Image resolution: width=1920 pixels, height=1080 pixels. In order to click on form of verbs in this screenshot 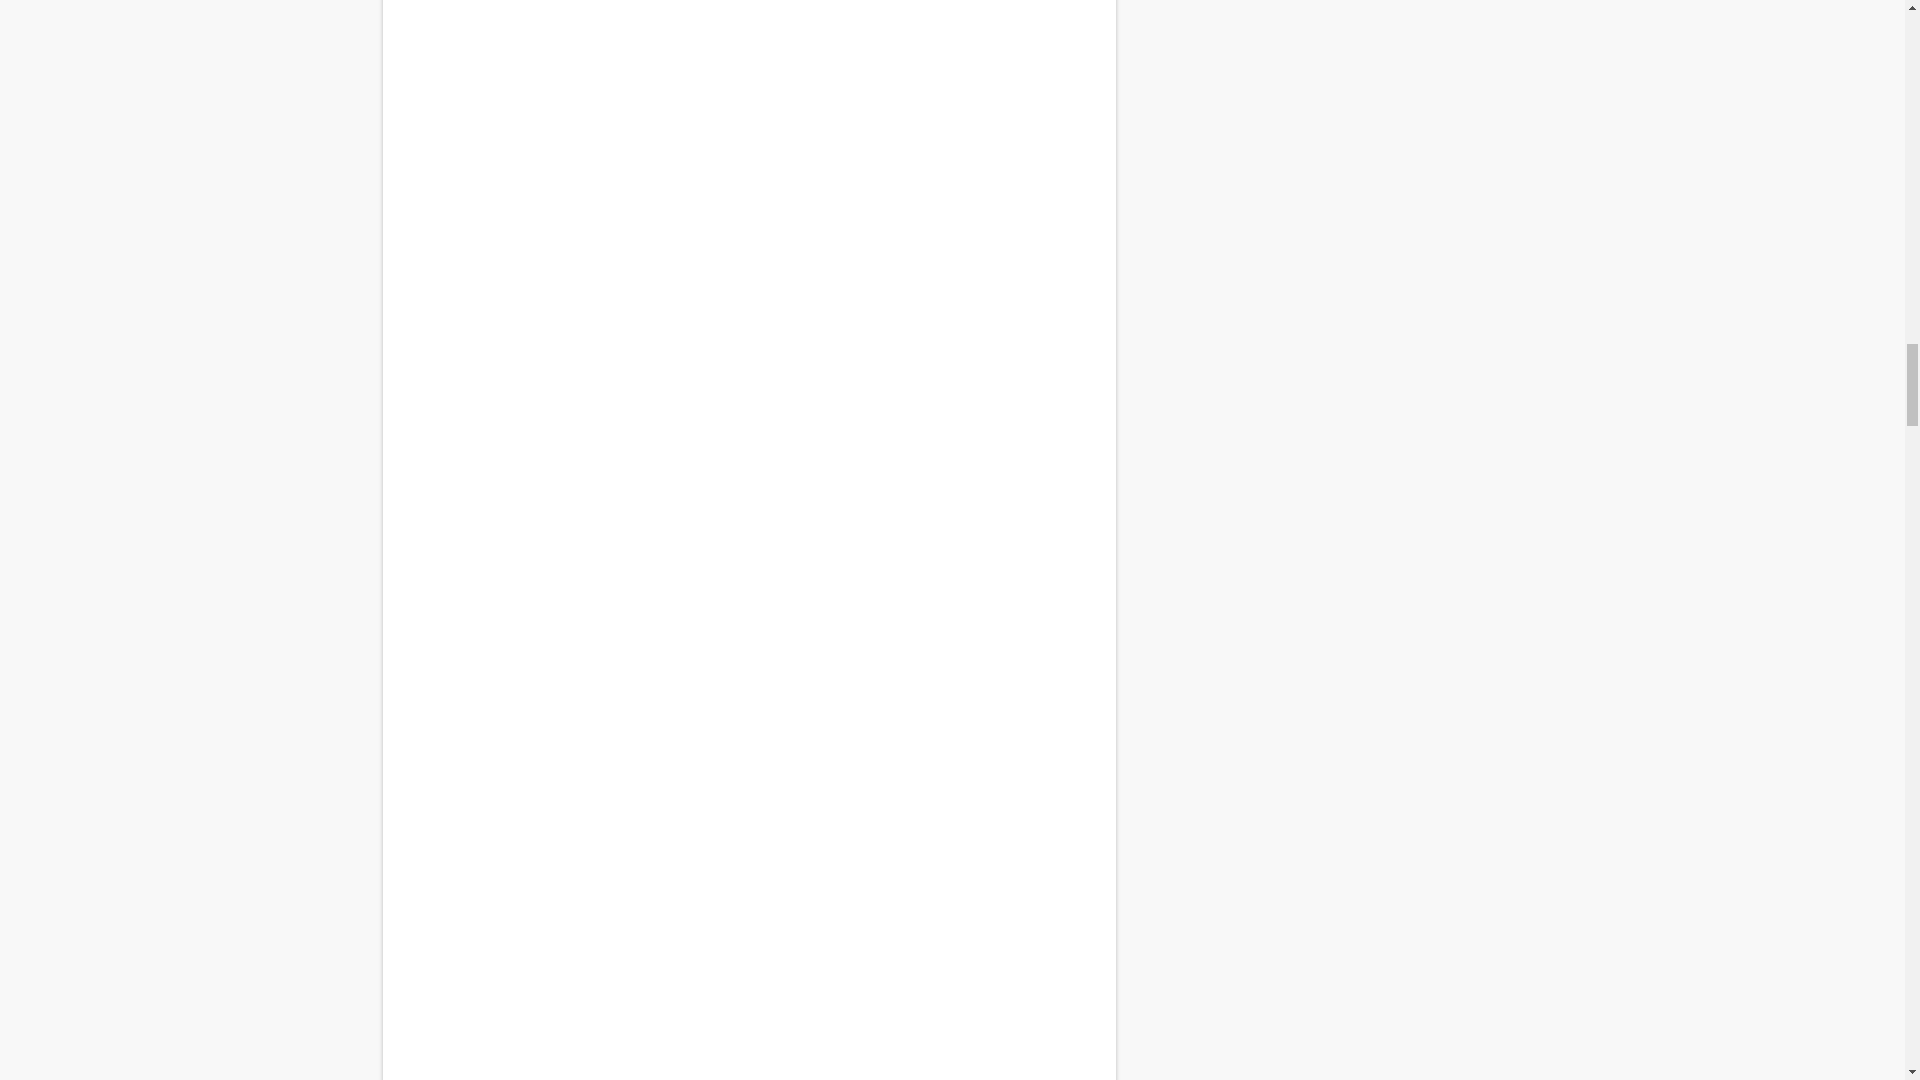, I will do `click(748, 365)`.